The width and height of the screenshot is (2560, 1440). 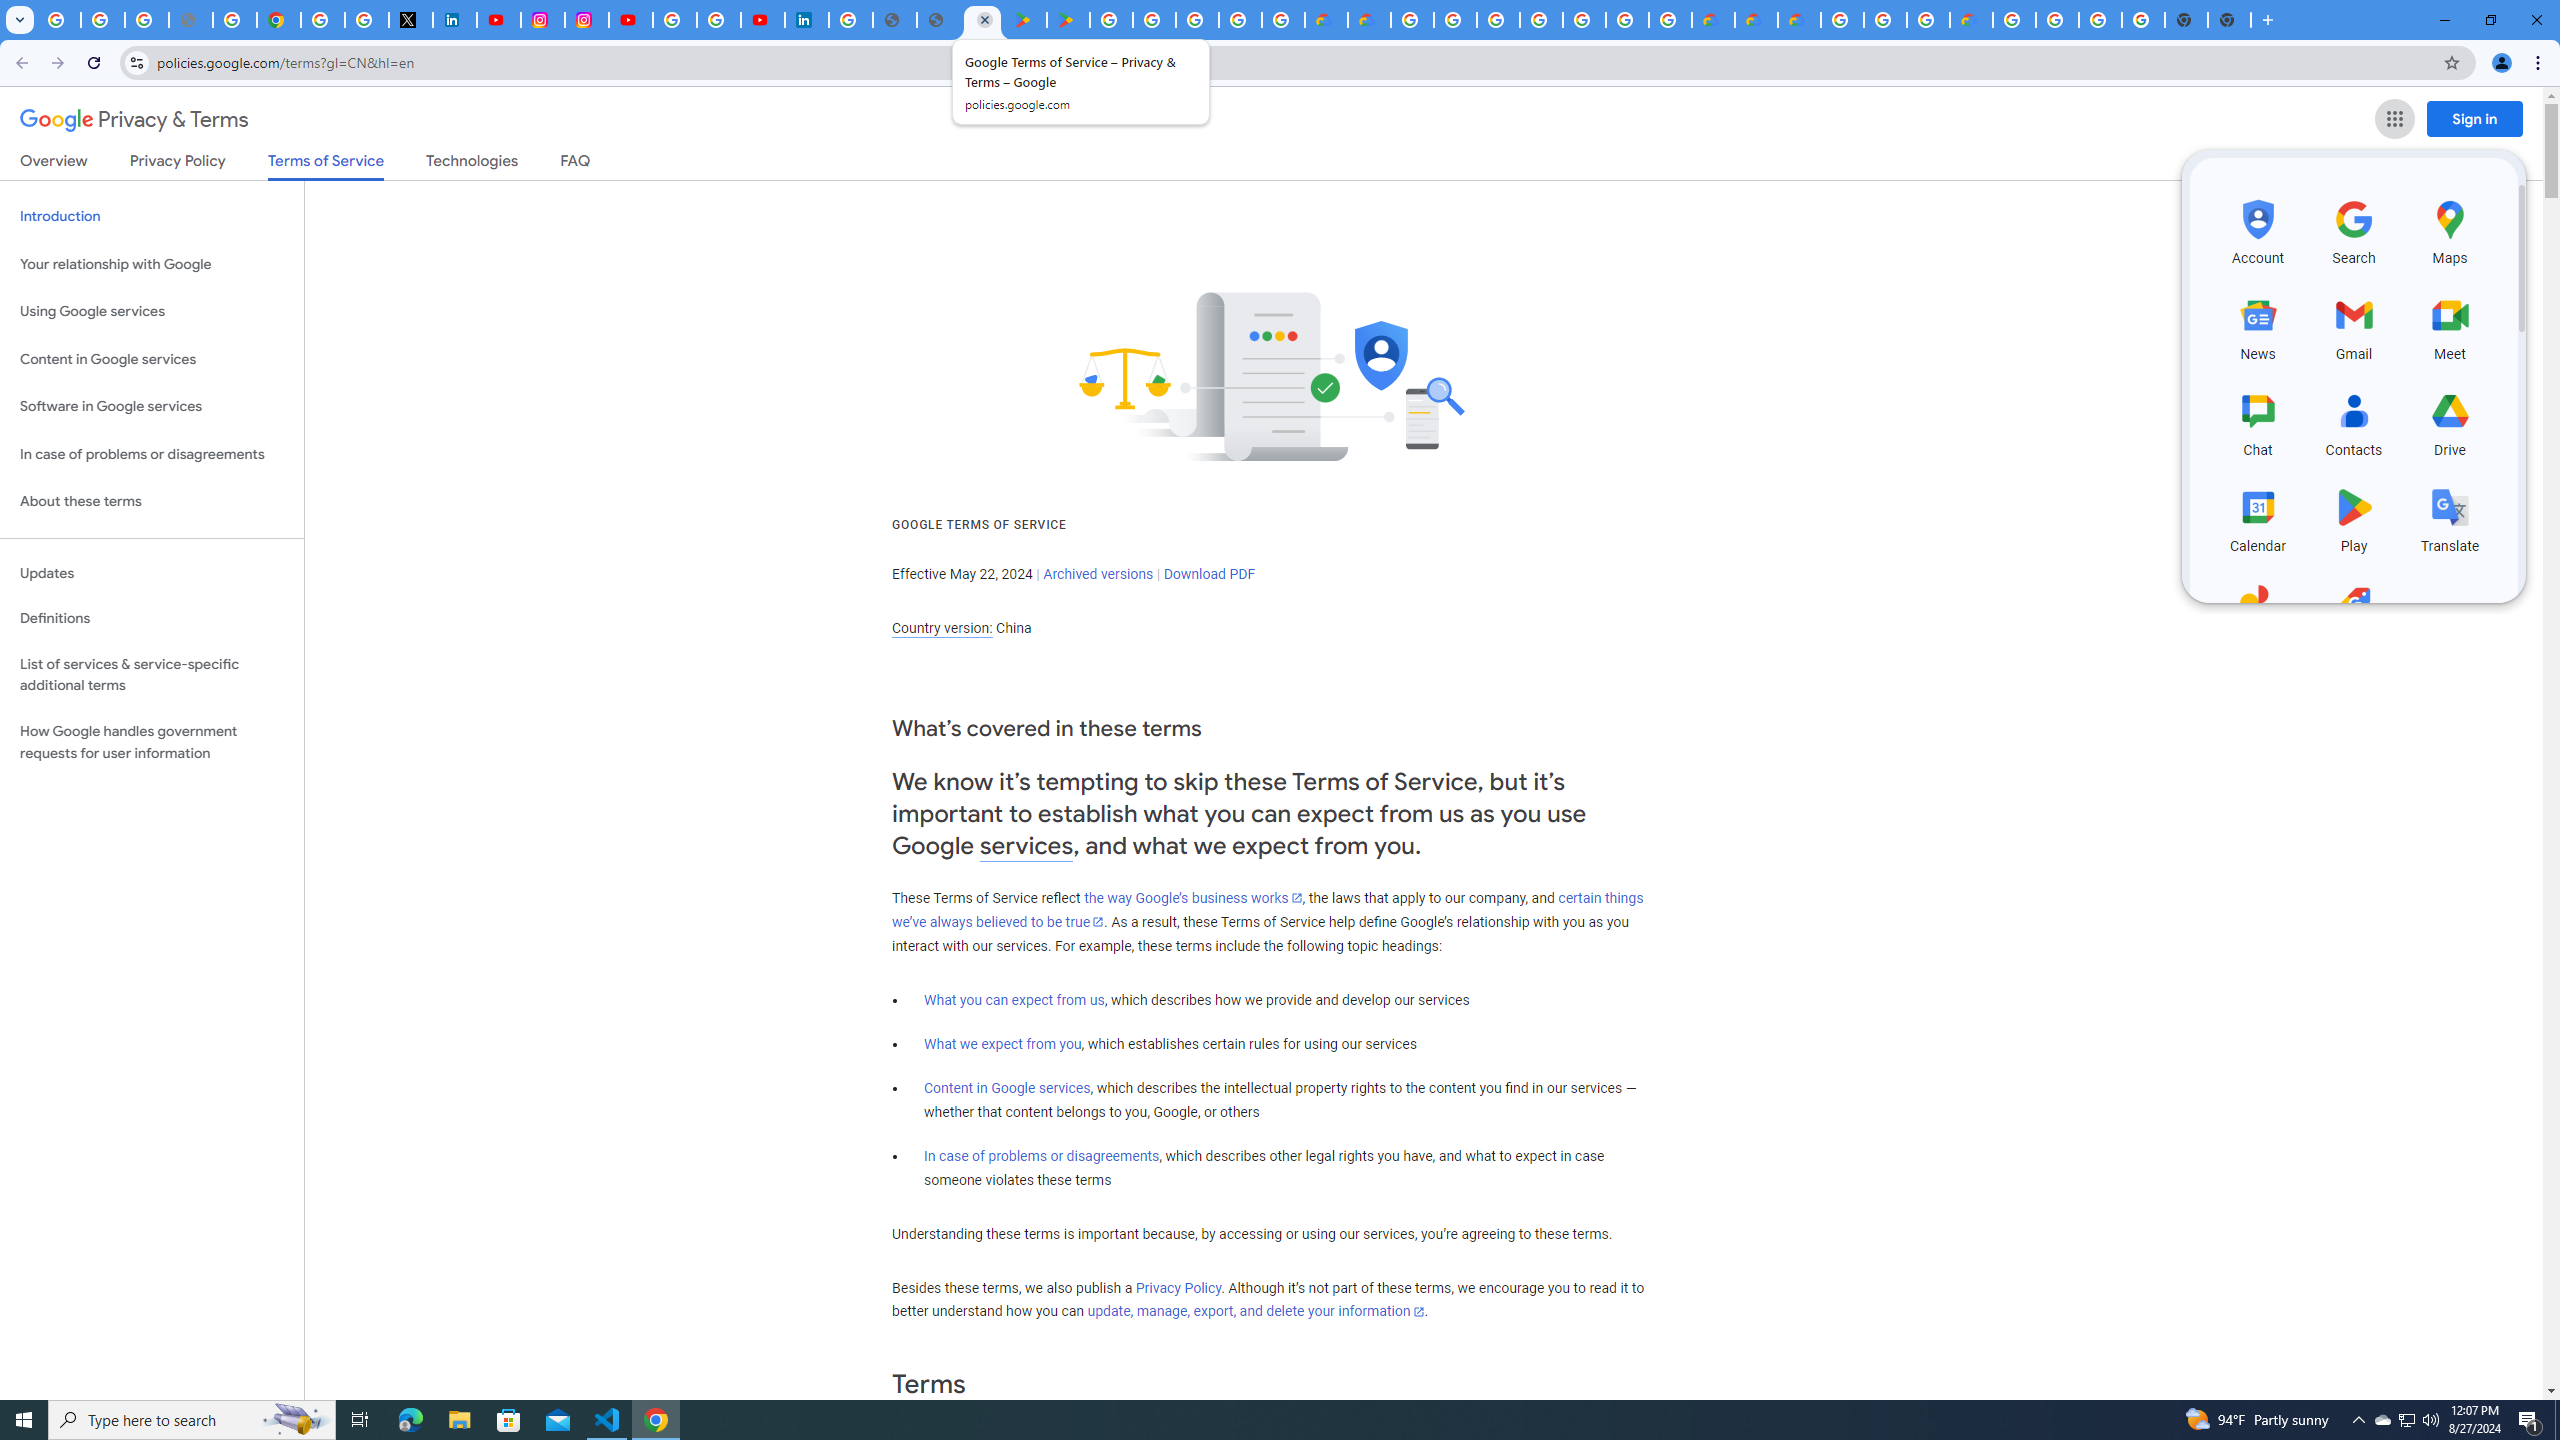 What do you see at coordinates (851, 20) in the screenshot?
I see `Sign in - Google Accounts` at bounding box center [851, 20].